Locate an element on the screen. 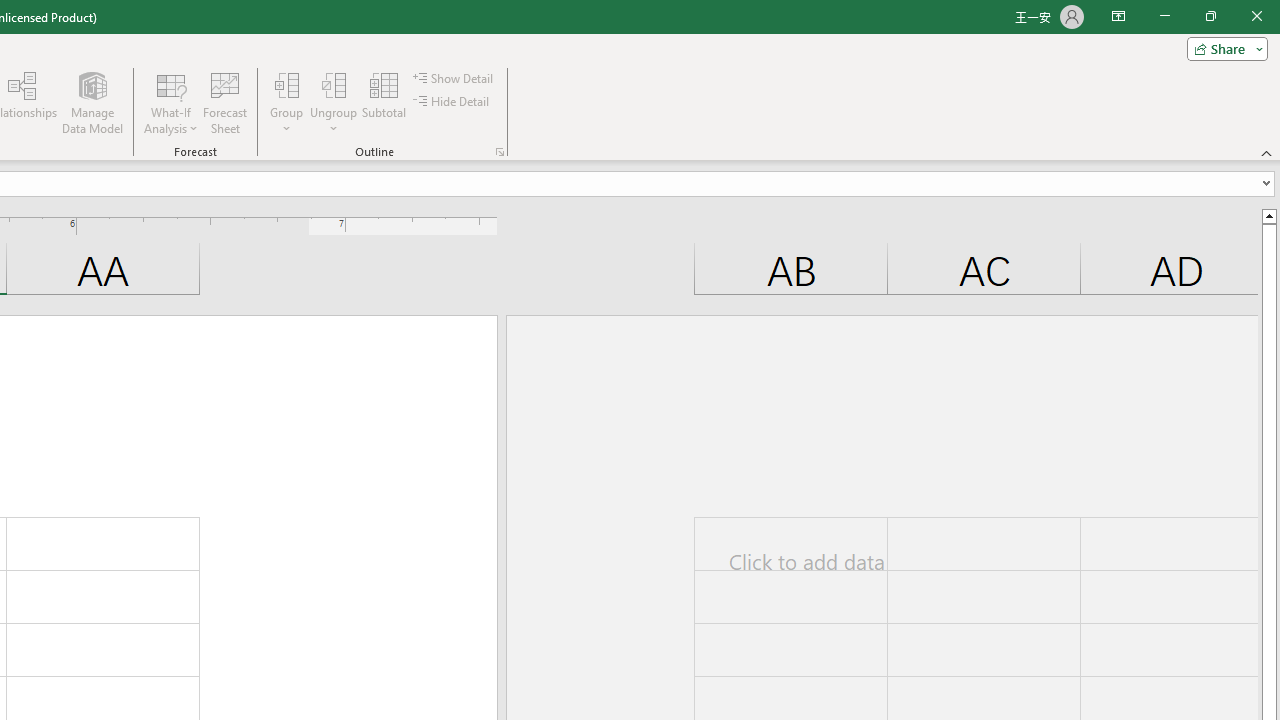 The width and height of the screenshot is (1280, 720). Group... is located at coordinates (287, 102).